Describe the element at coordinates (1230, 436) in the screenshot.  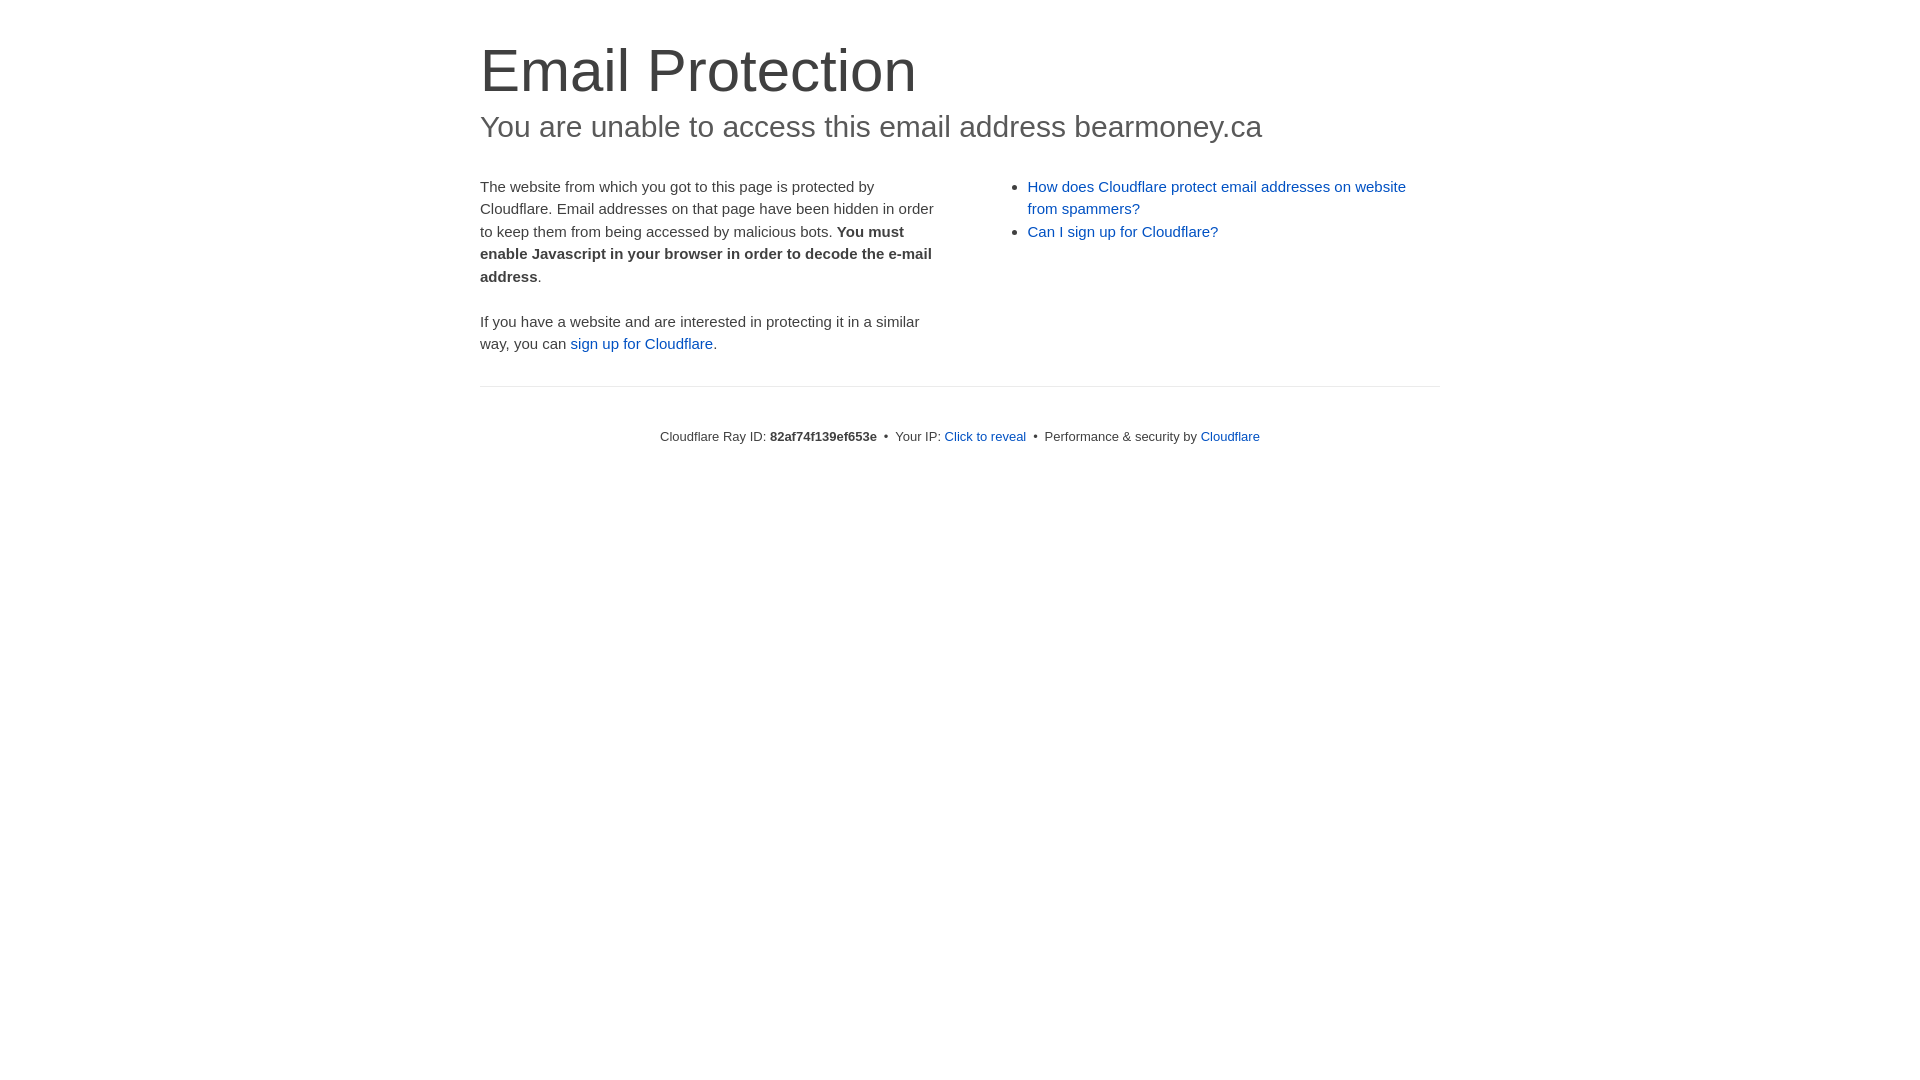
I see `Cloudflare` at that location.